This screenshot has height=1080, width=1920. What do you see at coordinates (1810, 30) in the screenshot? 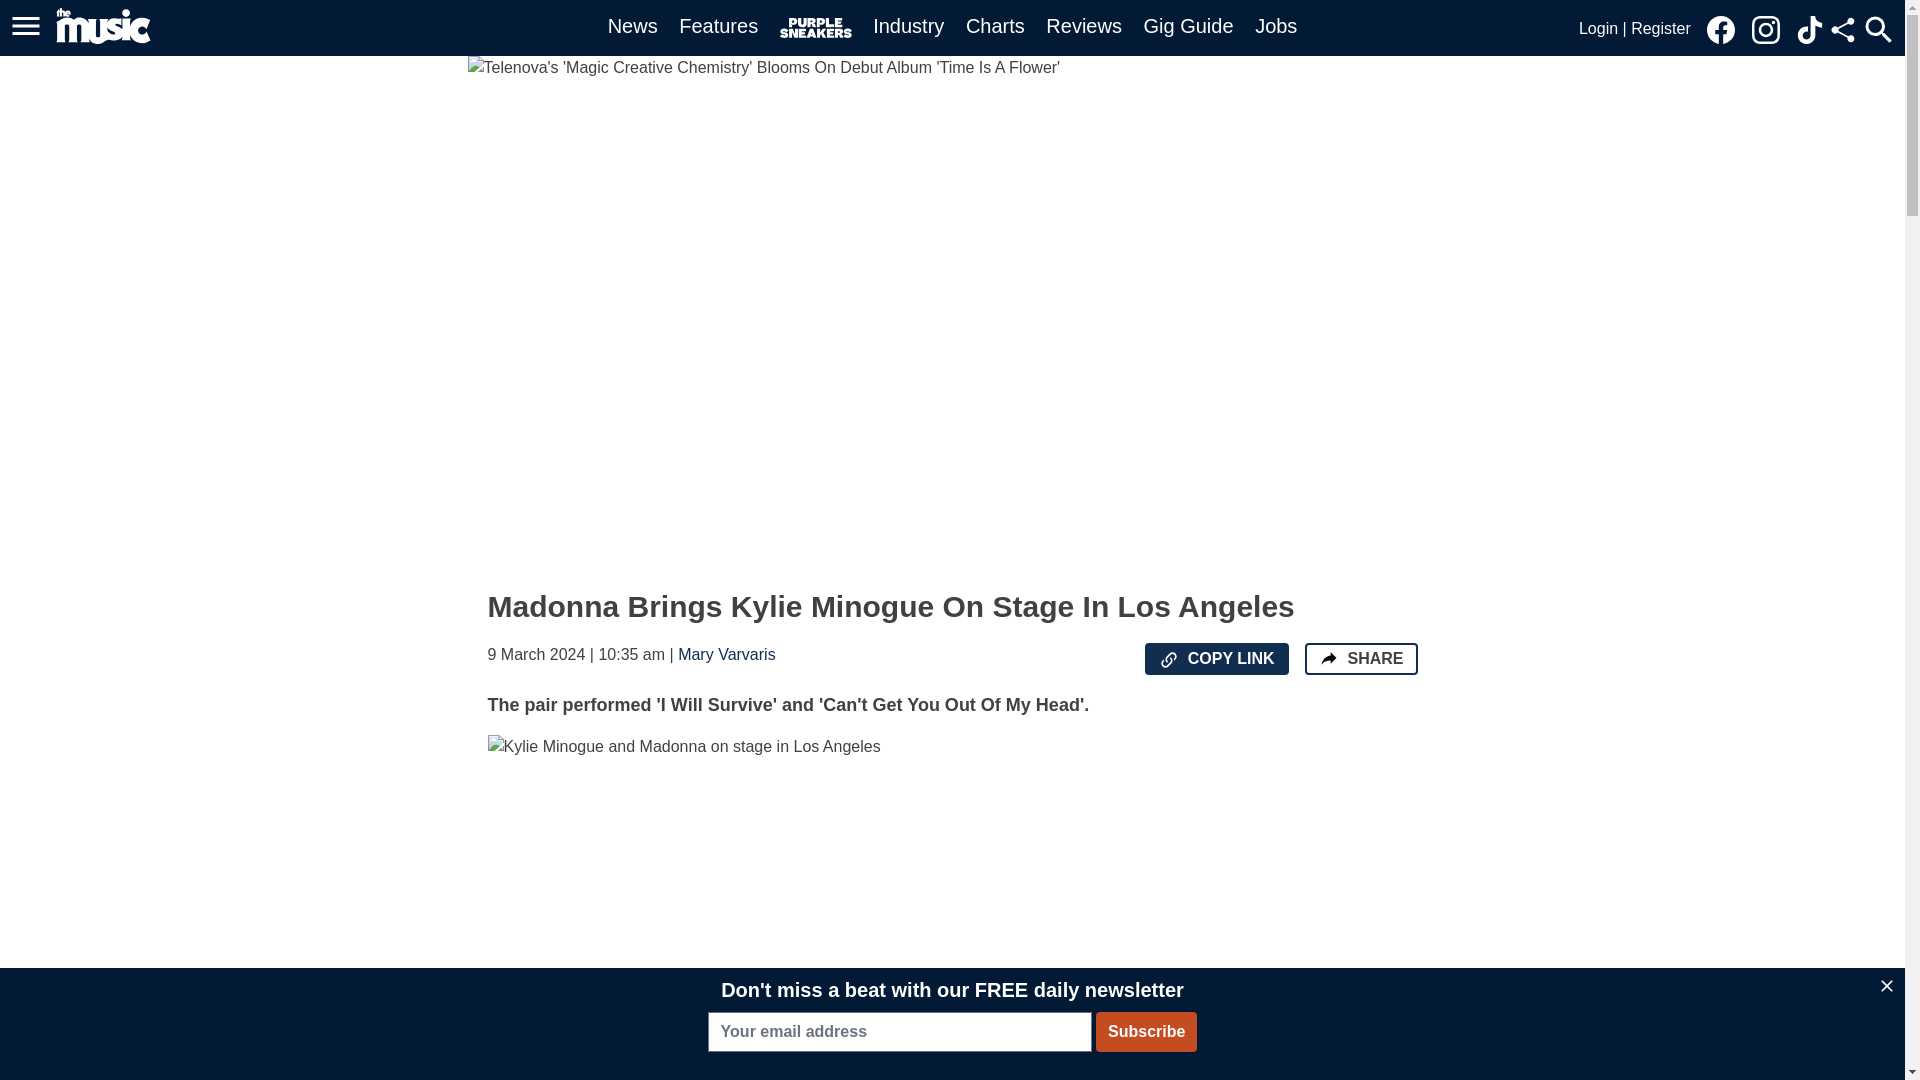
I see `Link to our TikTok` at bounding box center [1810, 30].